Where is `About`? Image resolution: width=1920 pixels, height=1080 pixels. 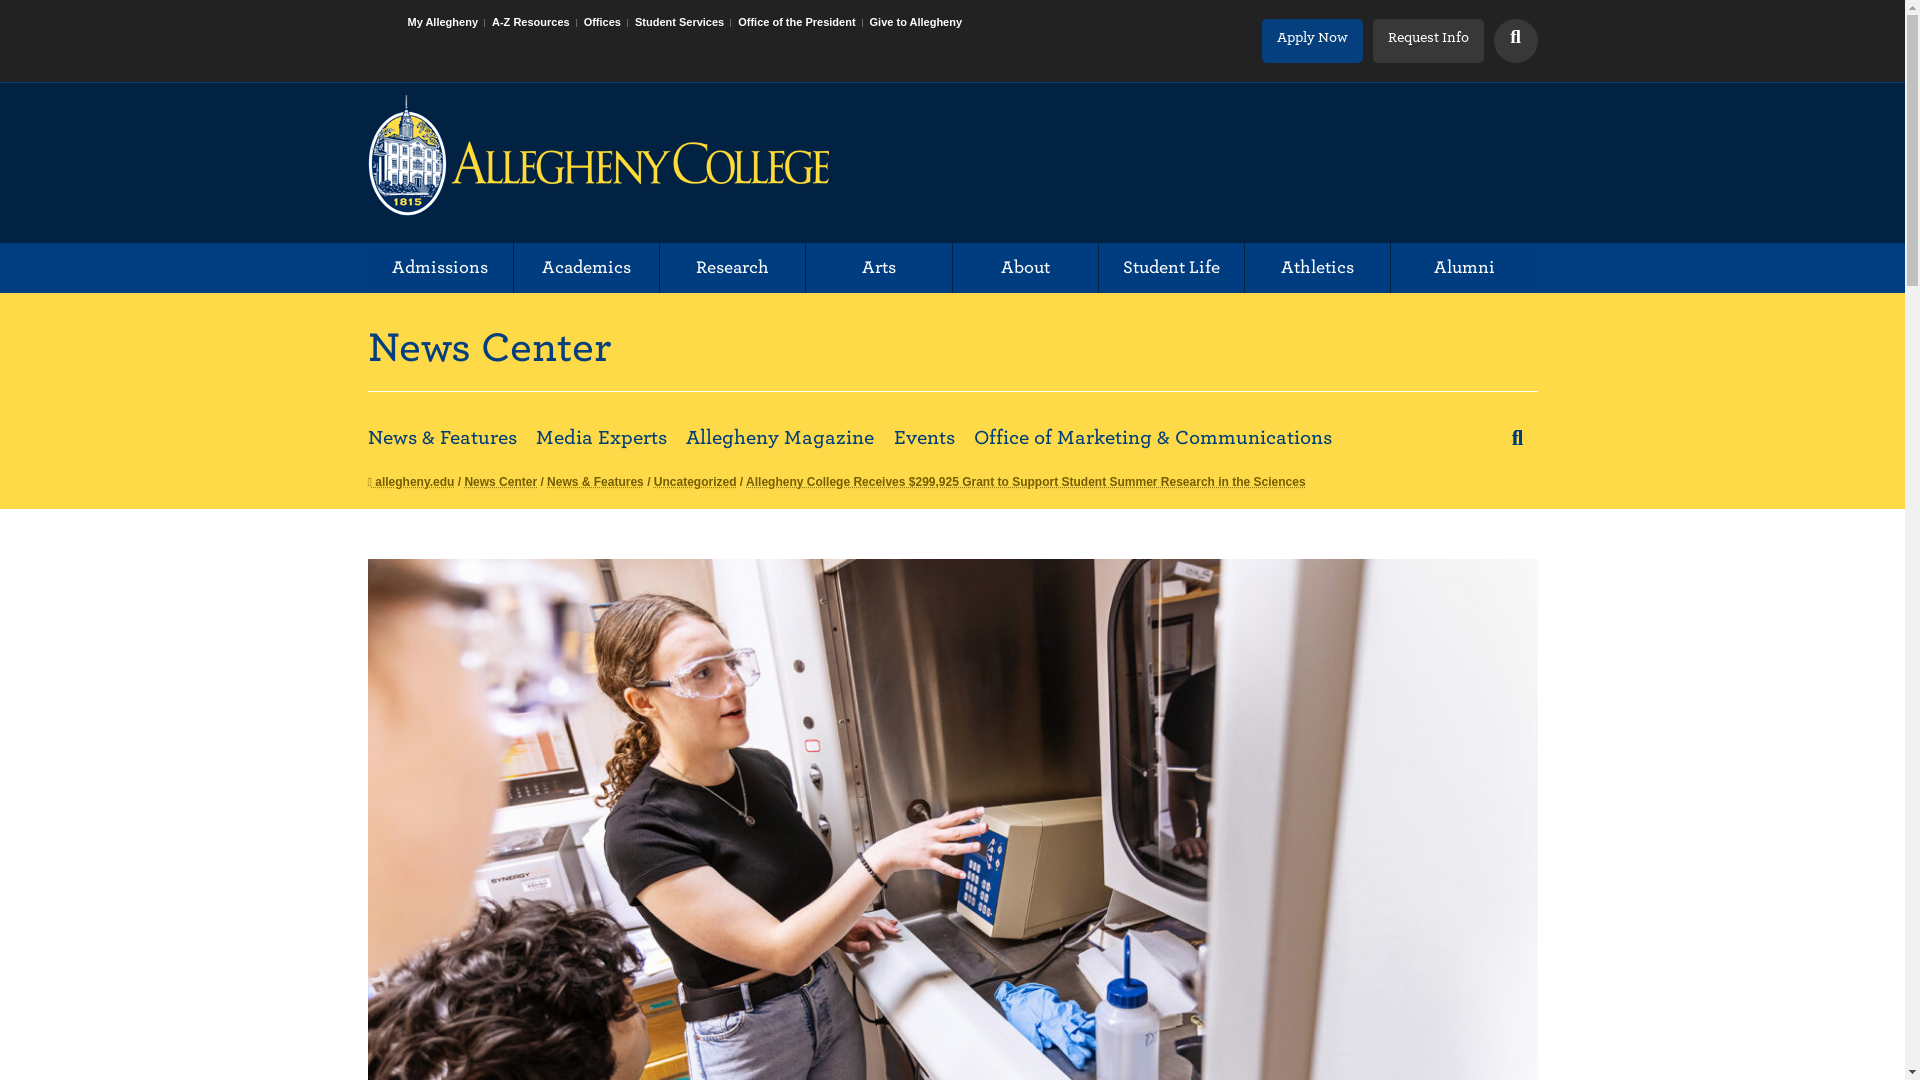
About is located at coordinates (1025, 268).